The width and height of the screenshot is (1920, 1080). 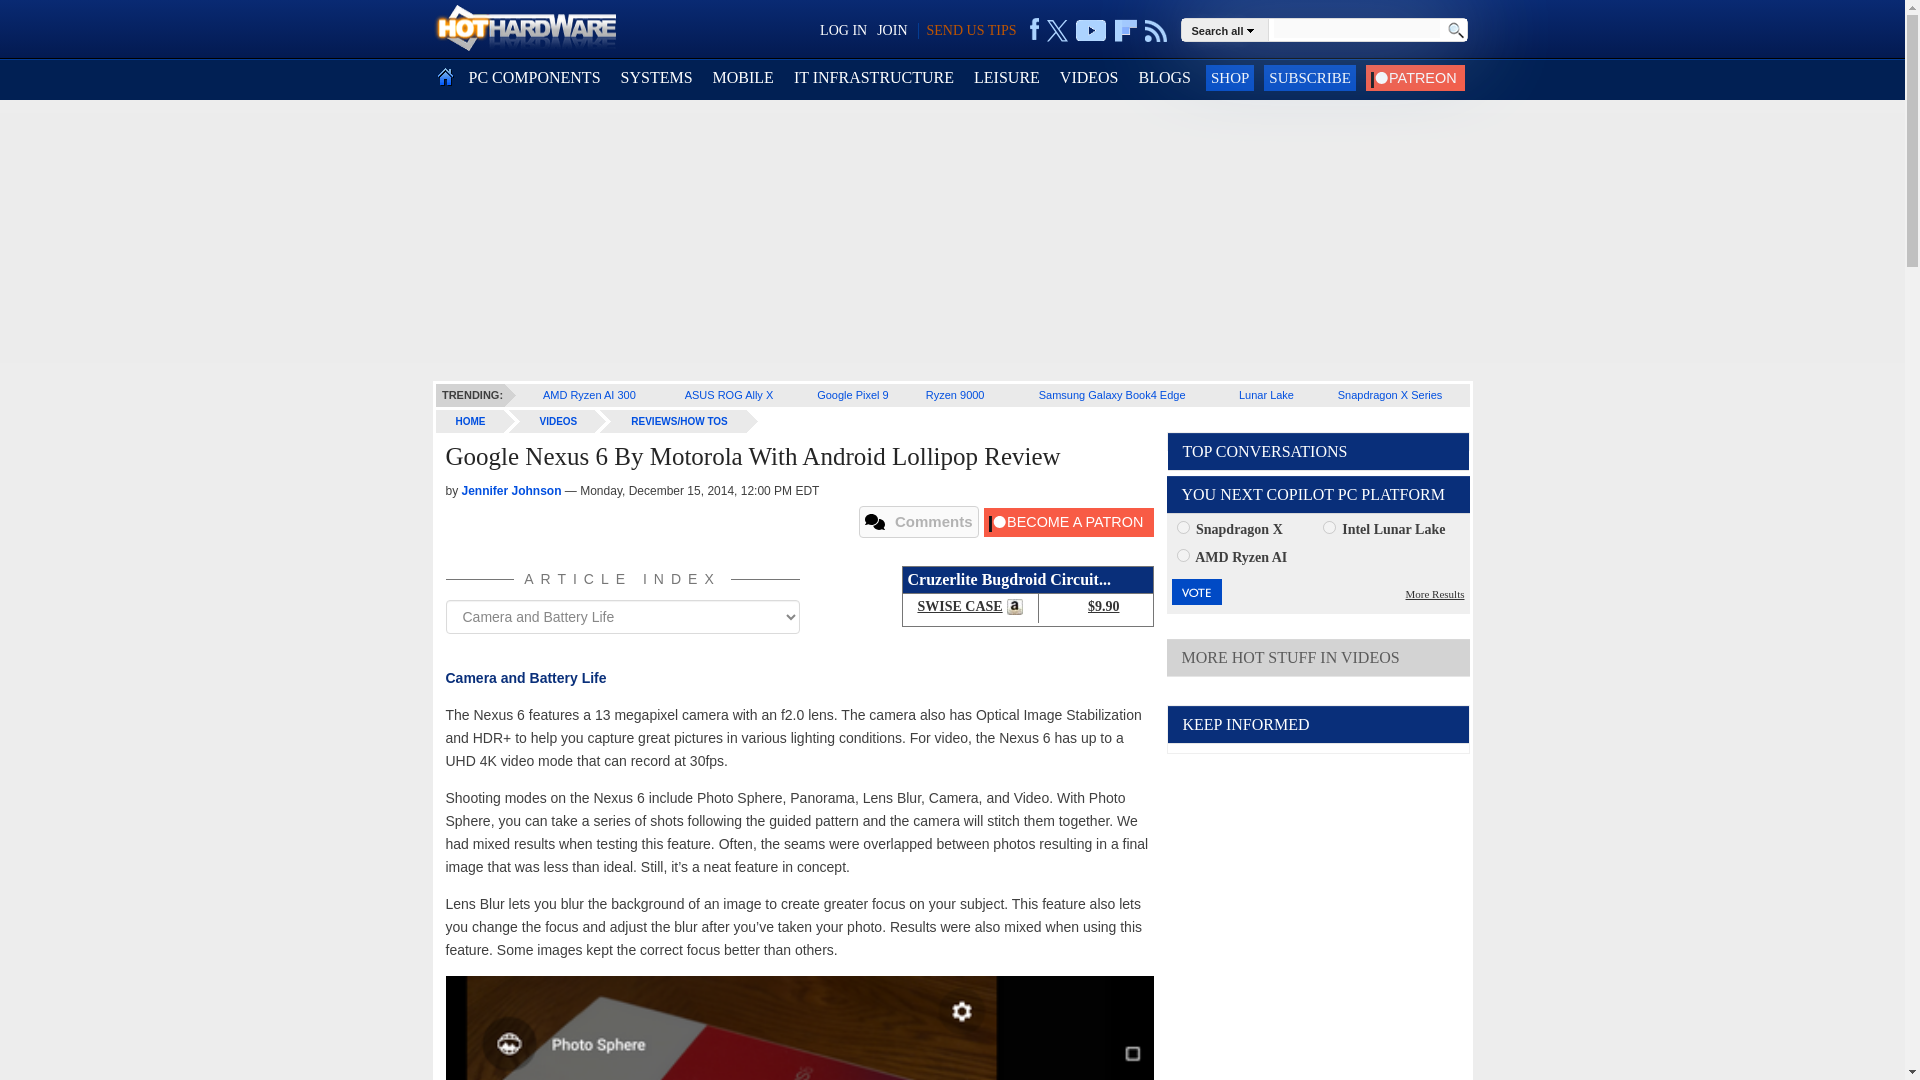 What do you see at coordinates (918, 522) in the screenshot?
I see `Comments` at bounding box center [918, 522].